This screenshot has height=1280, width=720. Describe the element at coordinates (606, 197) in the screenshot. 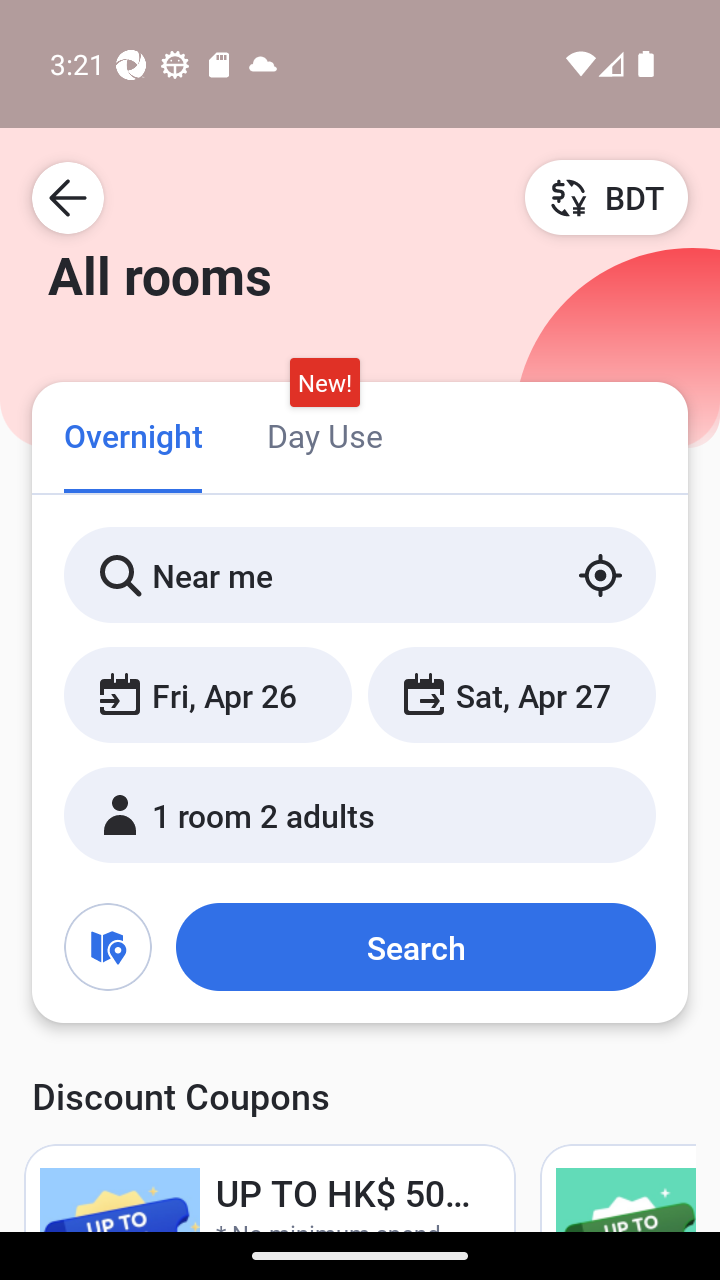

I see `BDT` at that location.